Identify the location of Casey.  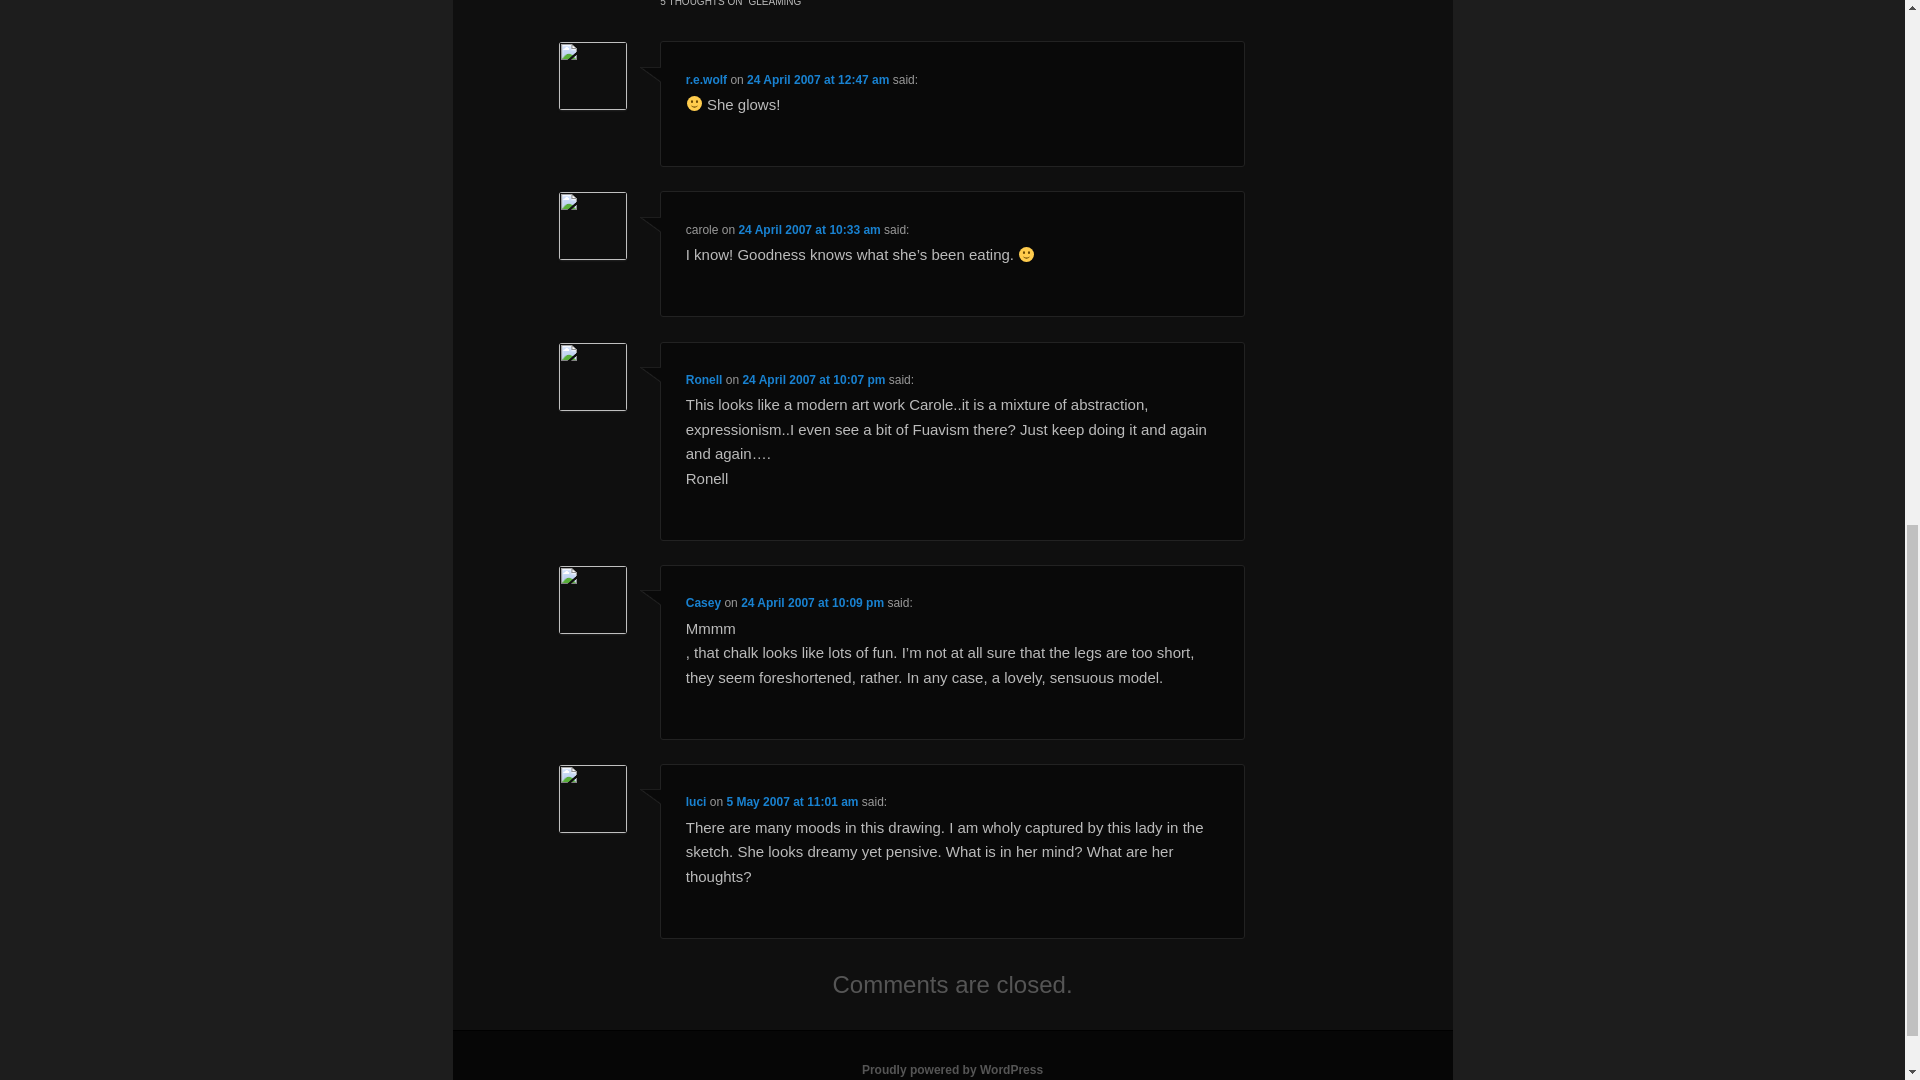
(703, 603).